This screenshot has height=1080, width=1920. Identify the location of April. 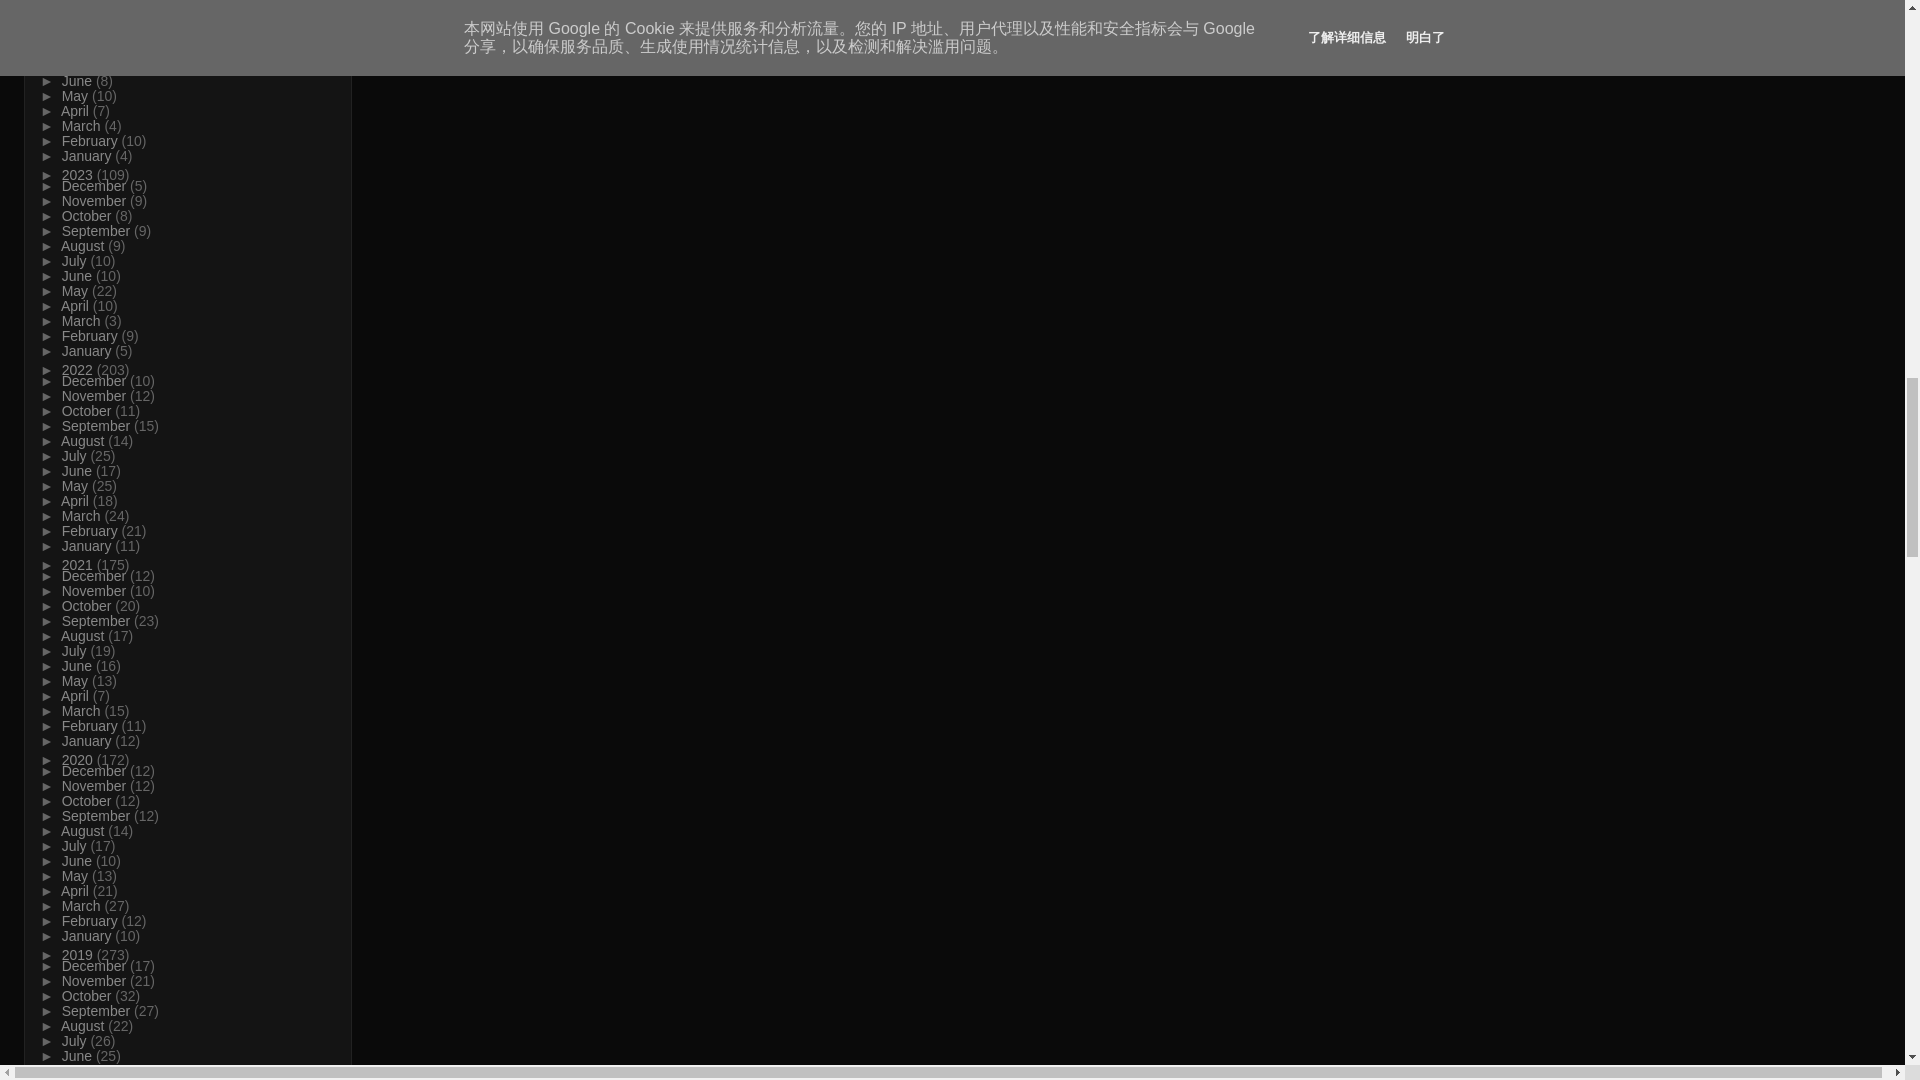
(76, 110).